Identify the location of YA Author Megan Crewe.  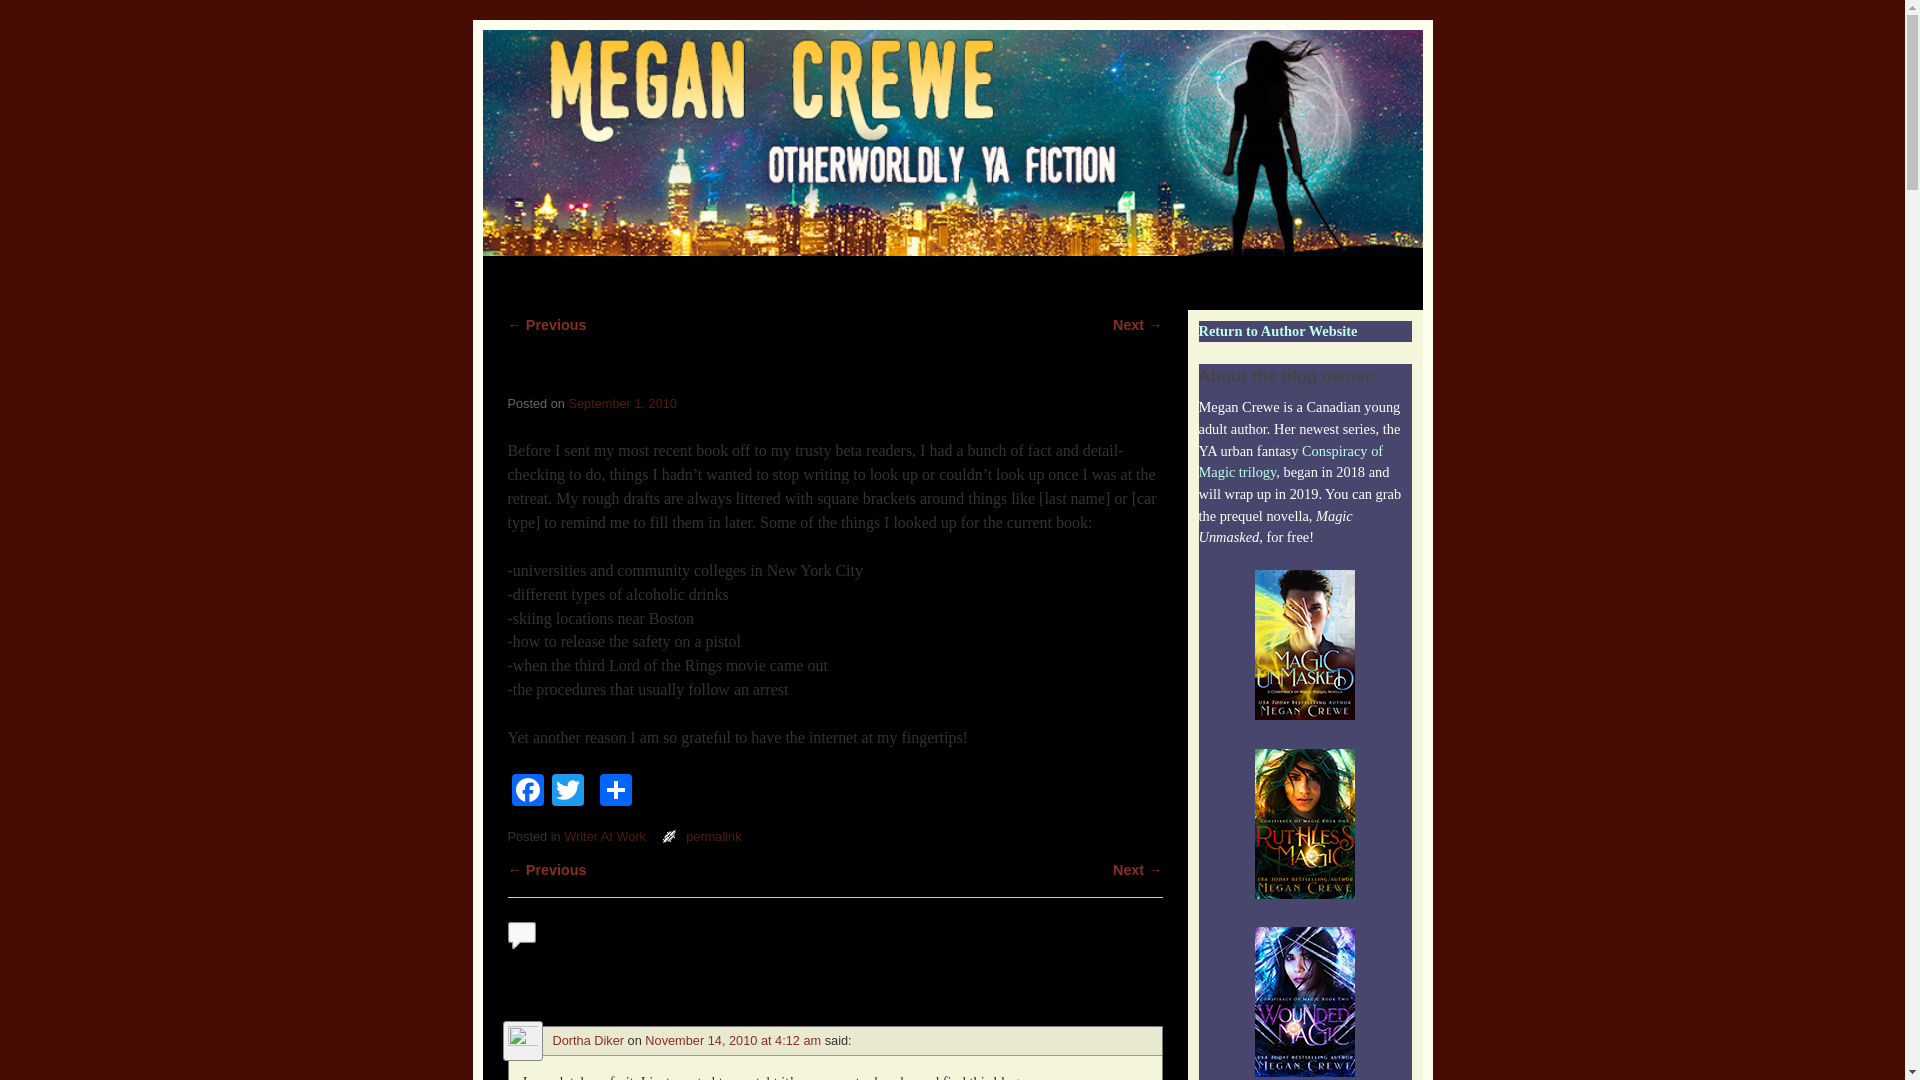
(952, 142).